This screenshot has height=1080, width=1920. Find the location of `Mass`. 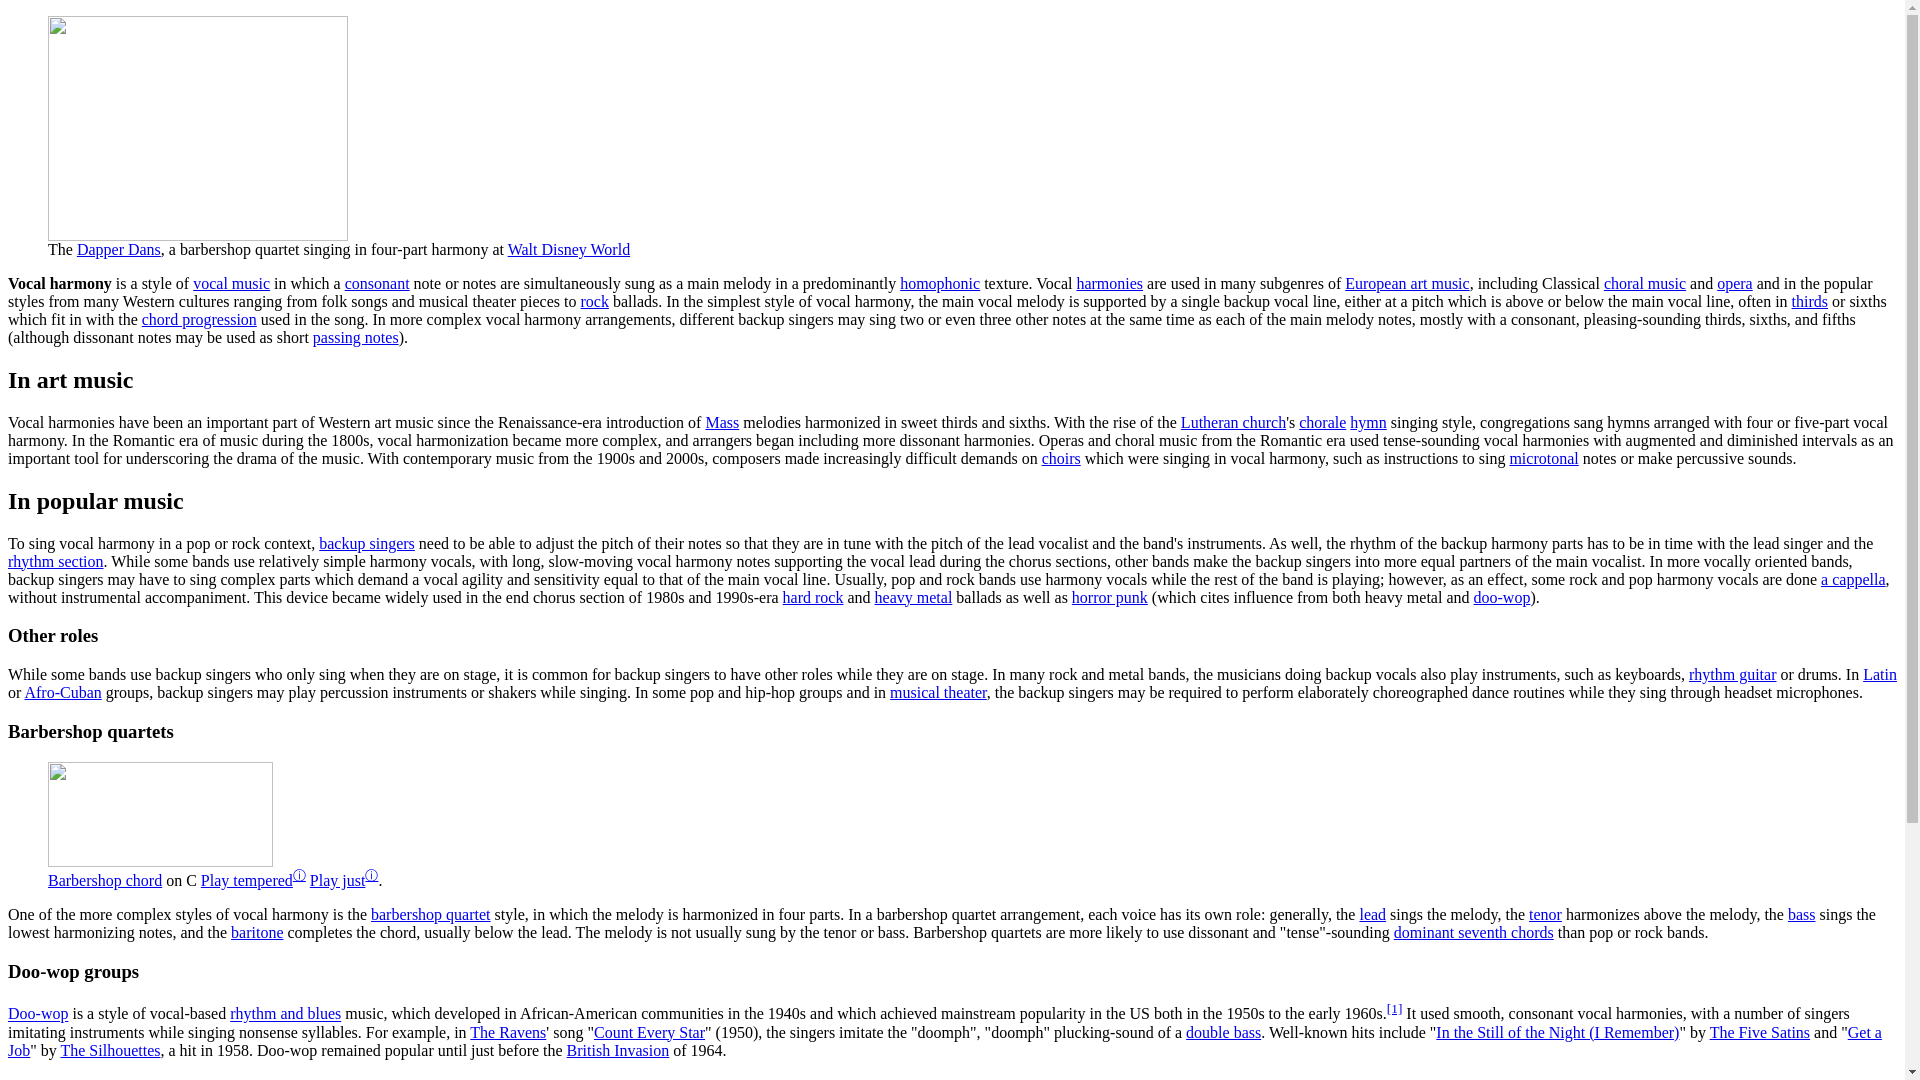

Mass is located at coordinates (722, 422).